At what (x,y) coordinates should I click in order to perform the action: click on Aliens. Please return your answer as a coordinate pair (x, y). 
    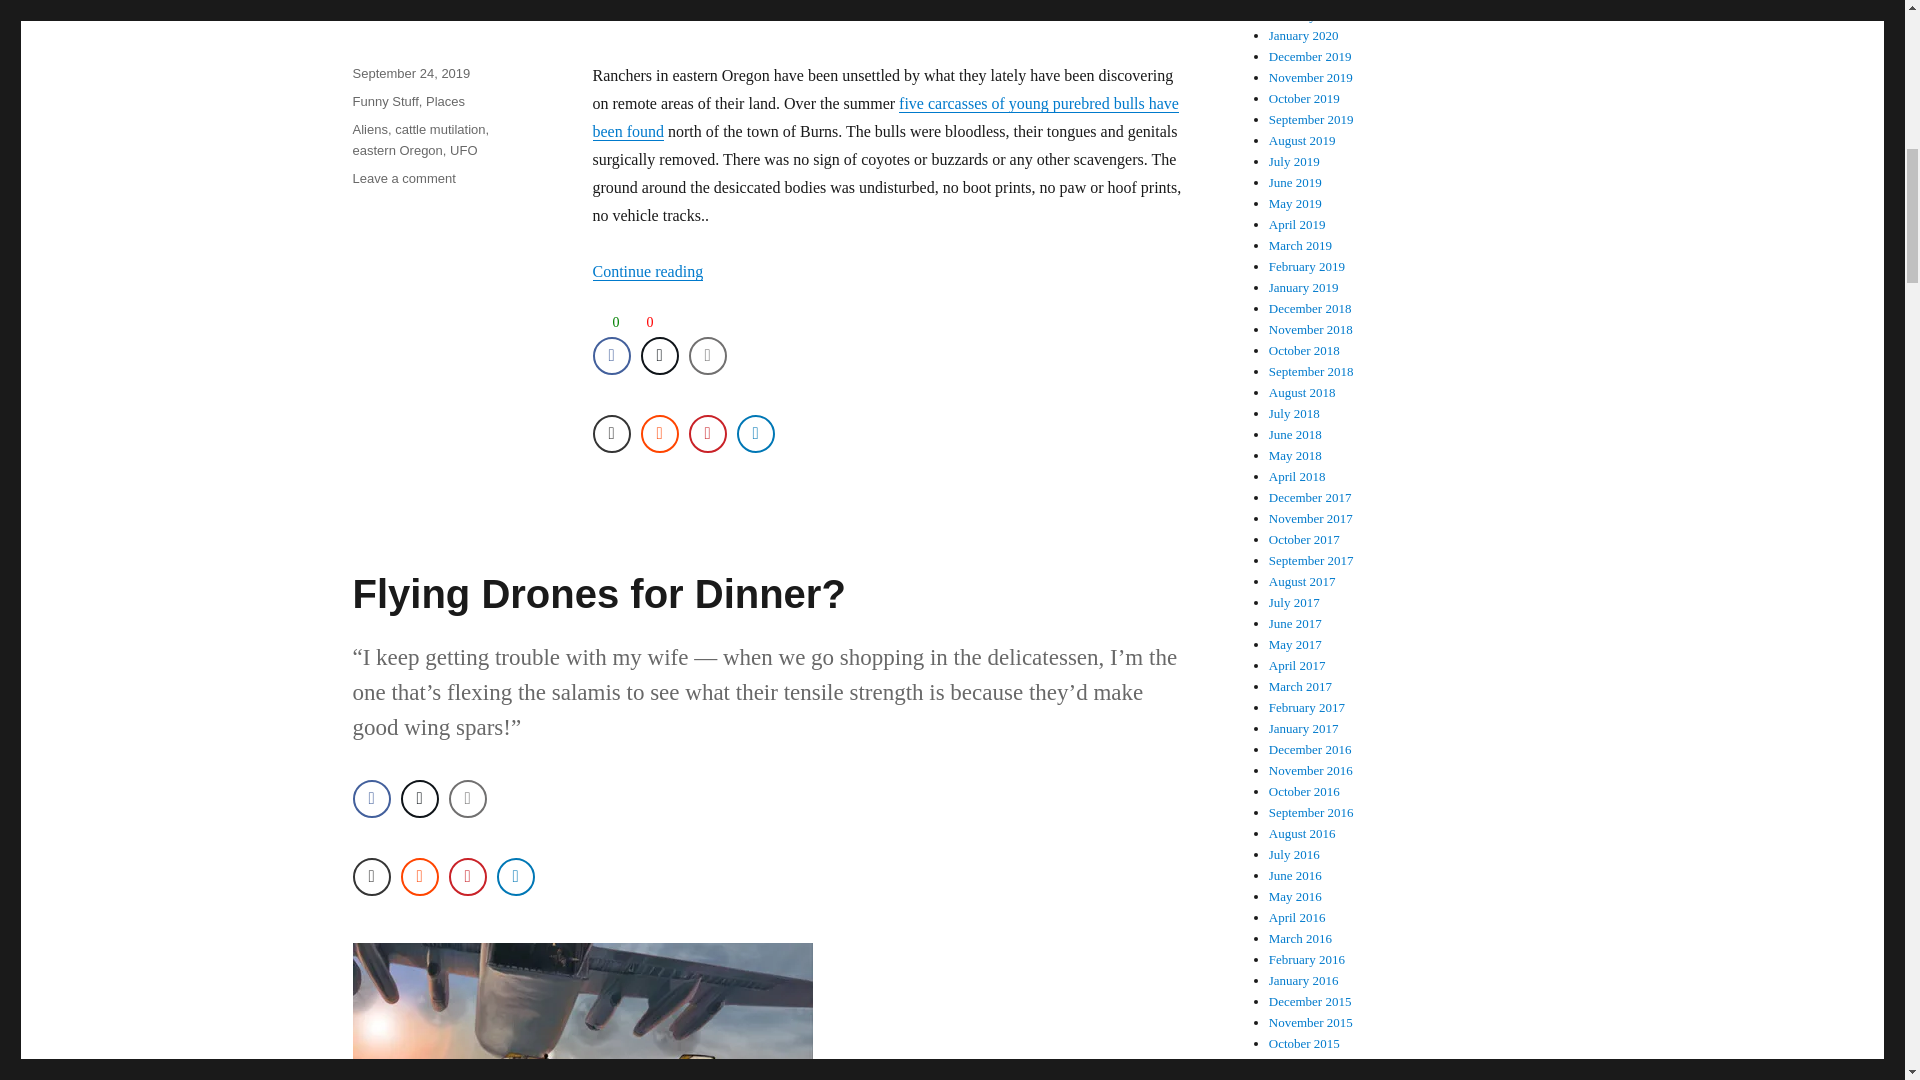
    Looking at the image, I should click on (369, 130).